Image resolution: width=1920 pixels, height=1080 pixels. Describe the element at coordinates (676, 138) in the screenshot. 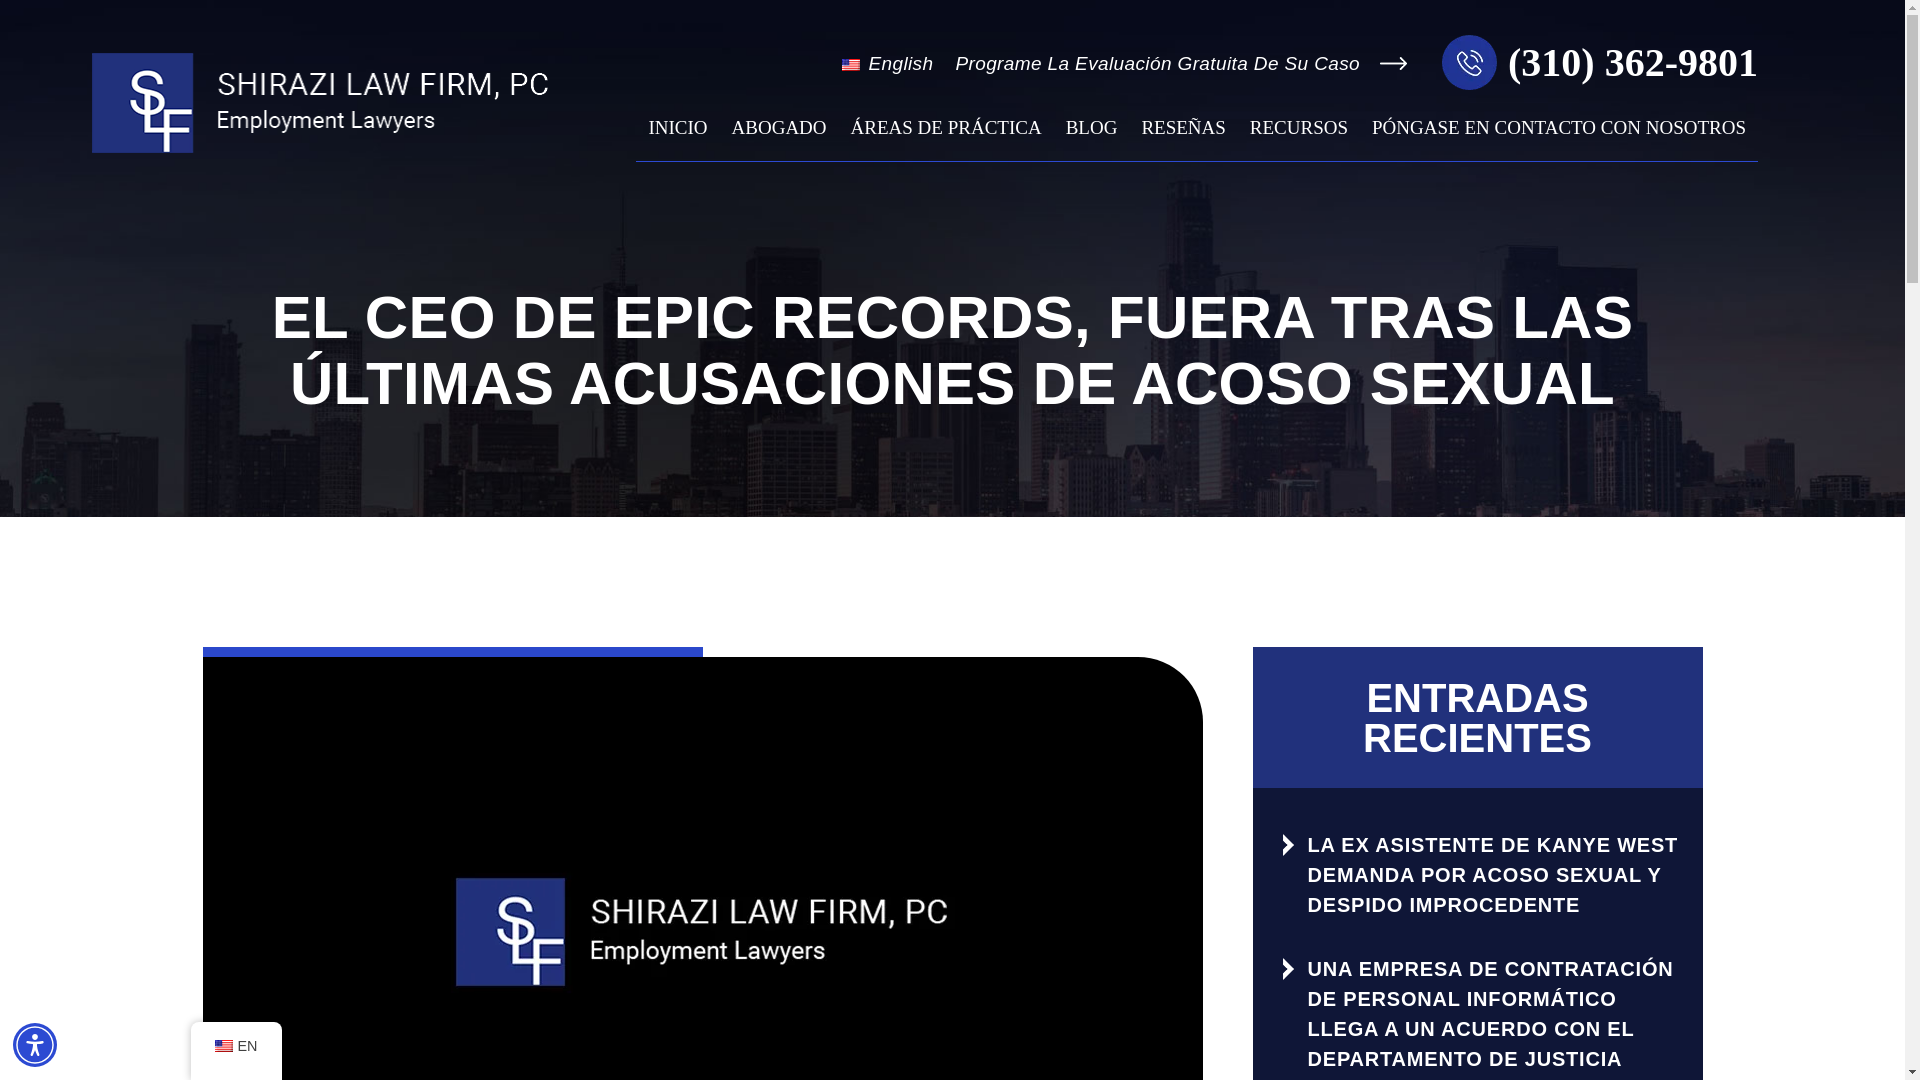

I see `INICIO` at that location.